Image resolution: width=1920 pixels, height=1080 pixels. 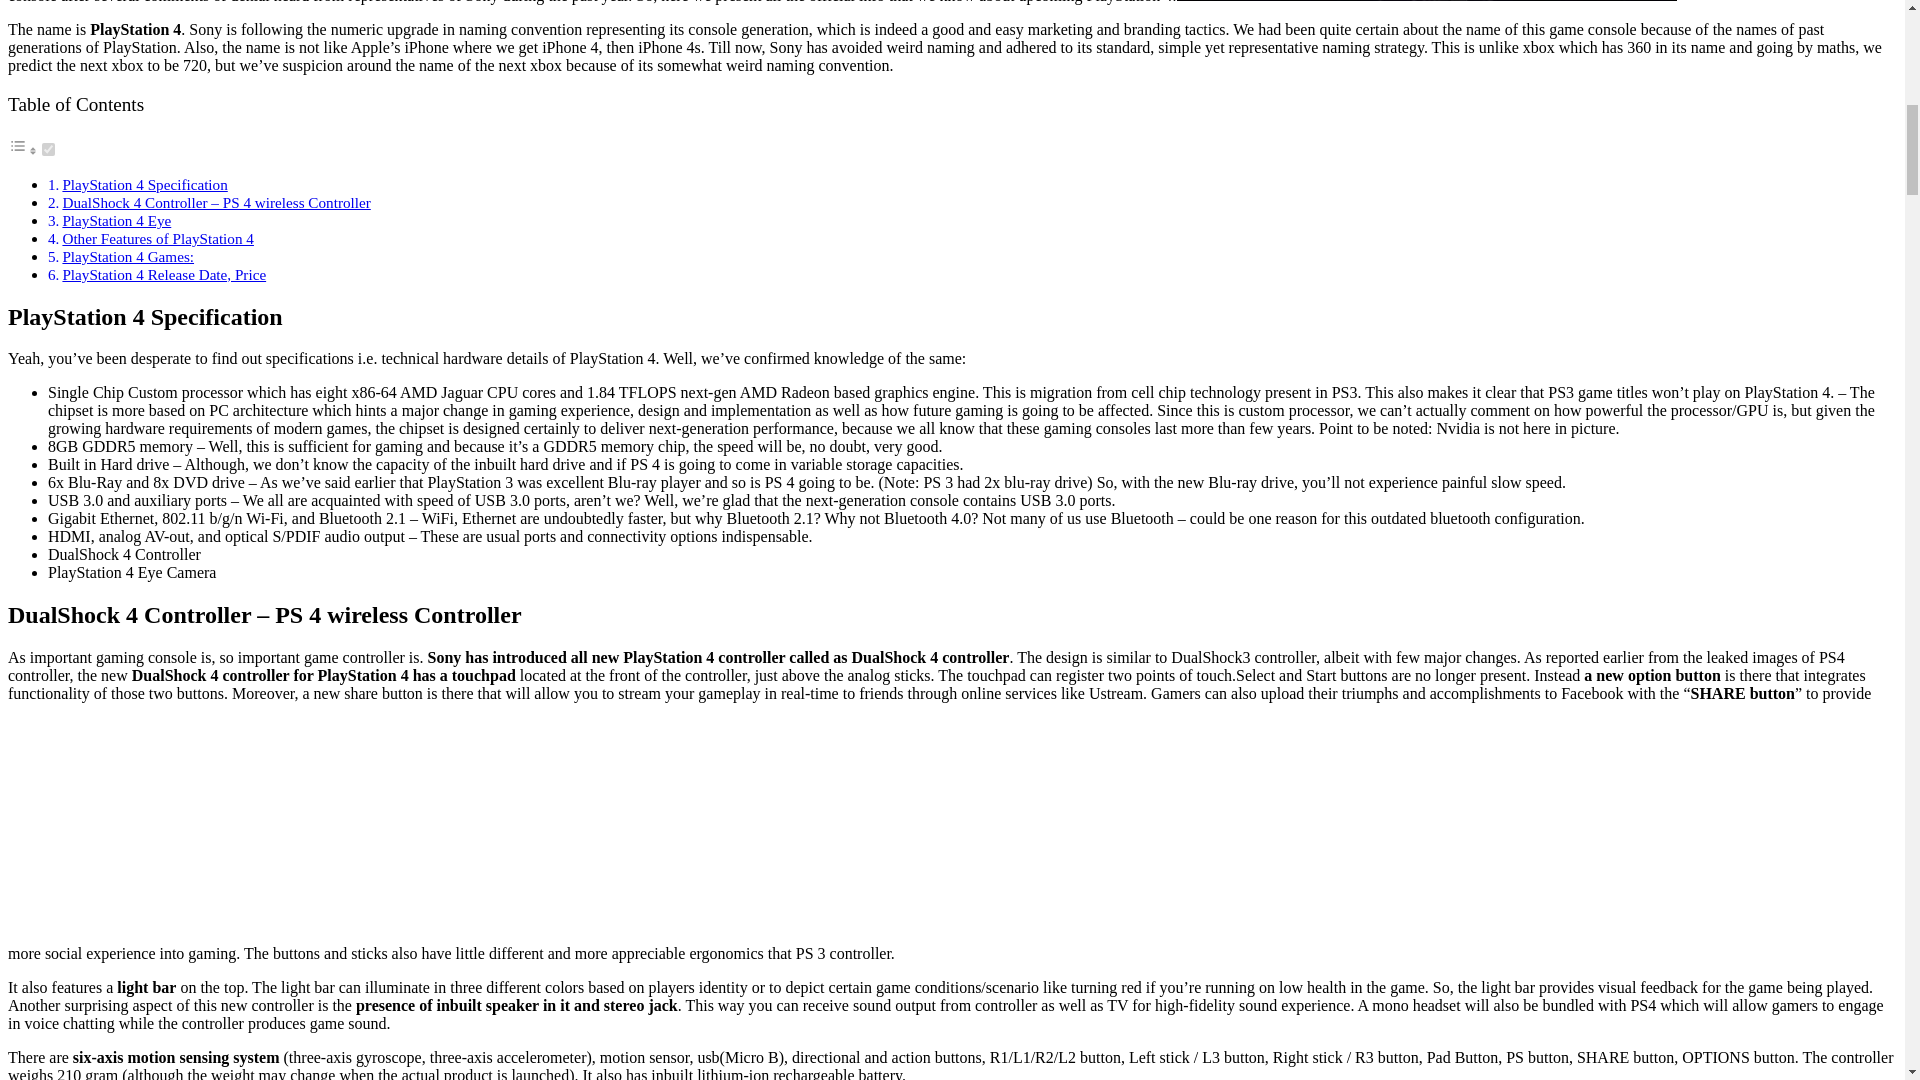 What do you see at coordinates (144, 184) in the screenshot?
I see `PlayStation 4 Specification` at bounding box center [144, 184].